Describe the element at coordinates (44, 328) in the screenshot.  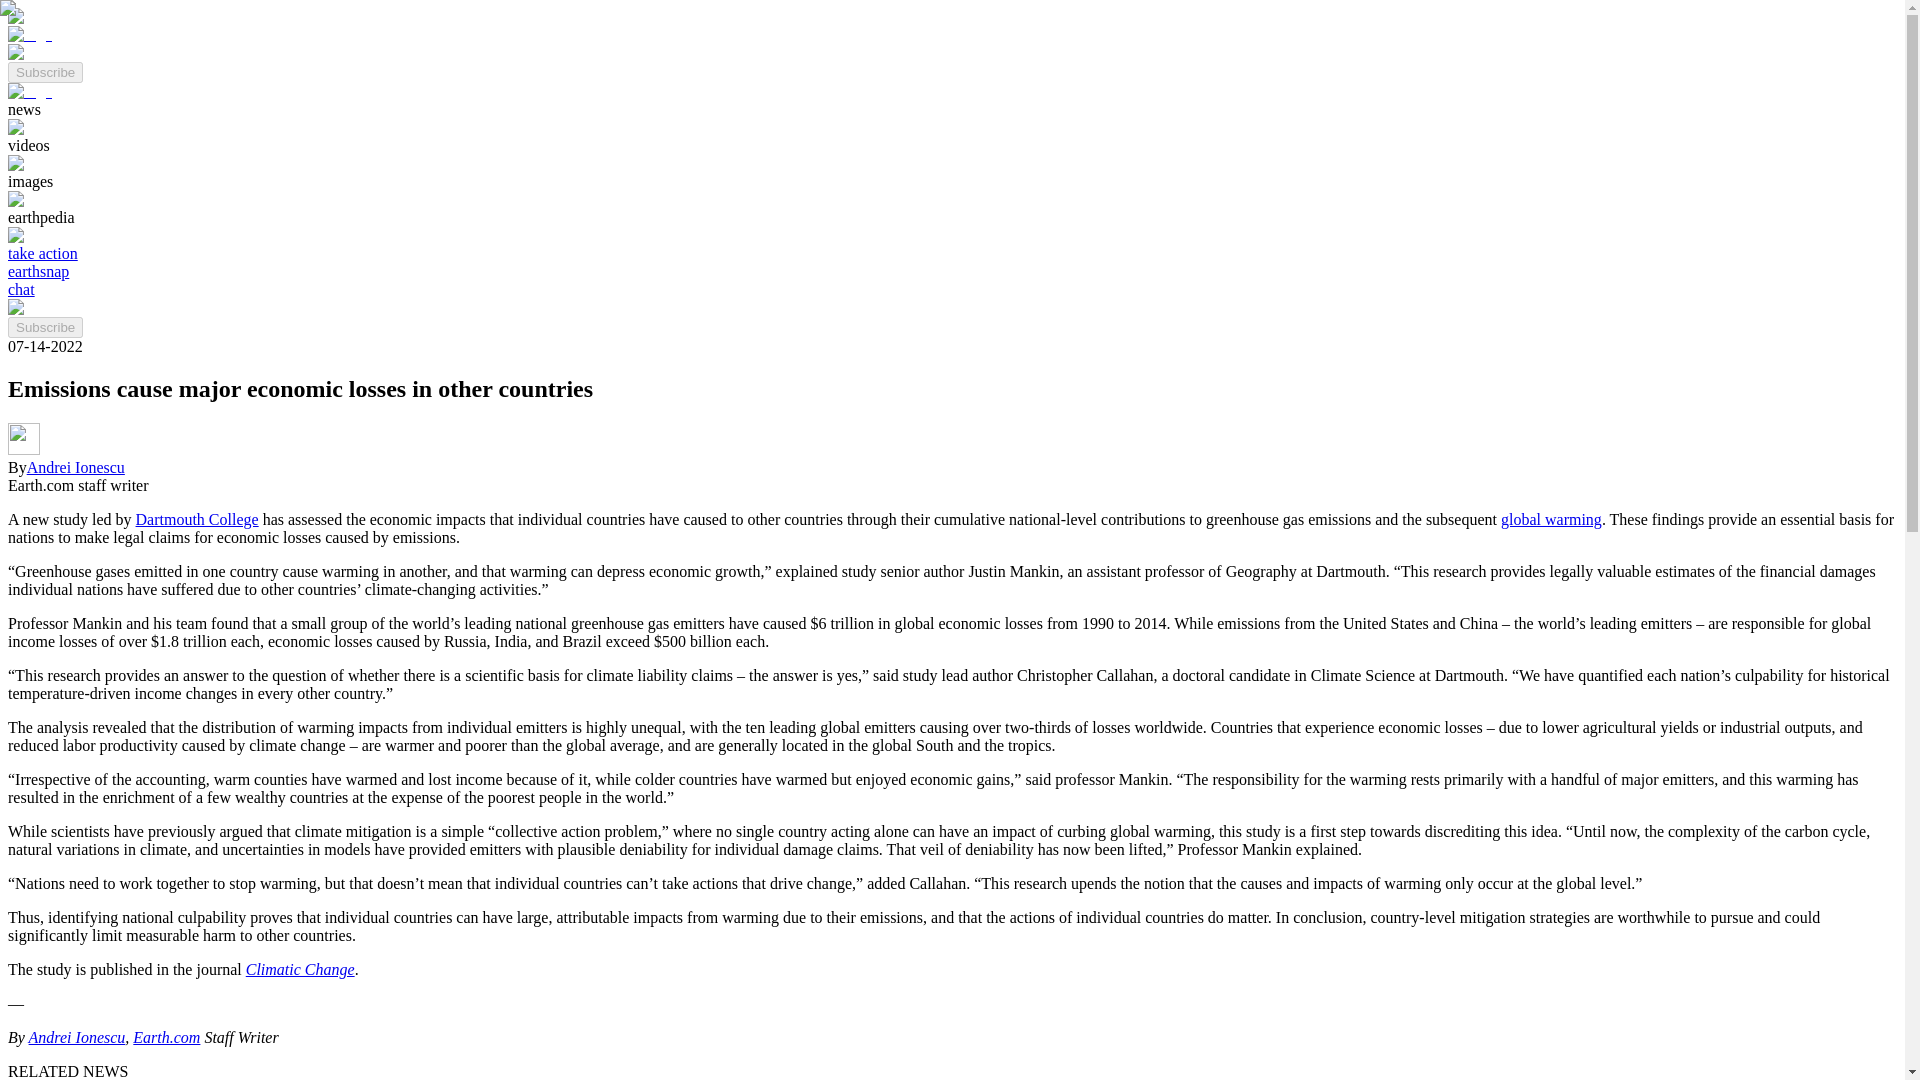
I see `Subscribe` at that location.